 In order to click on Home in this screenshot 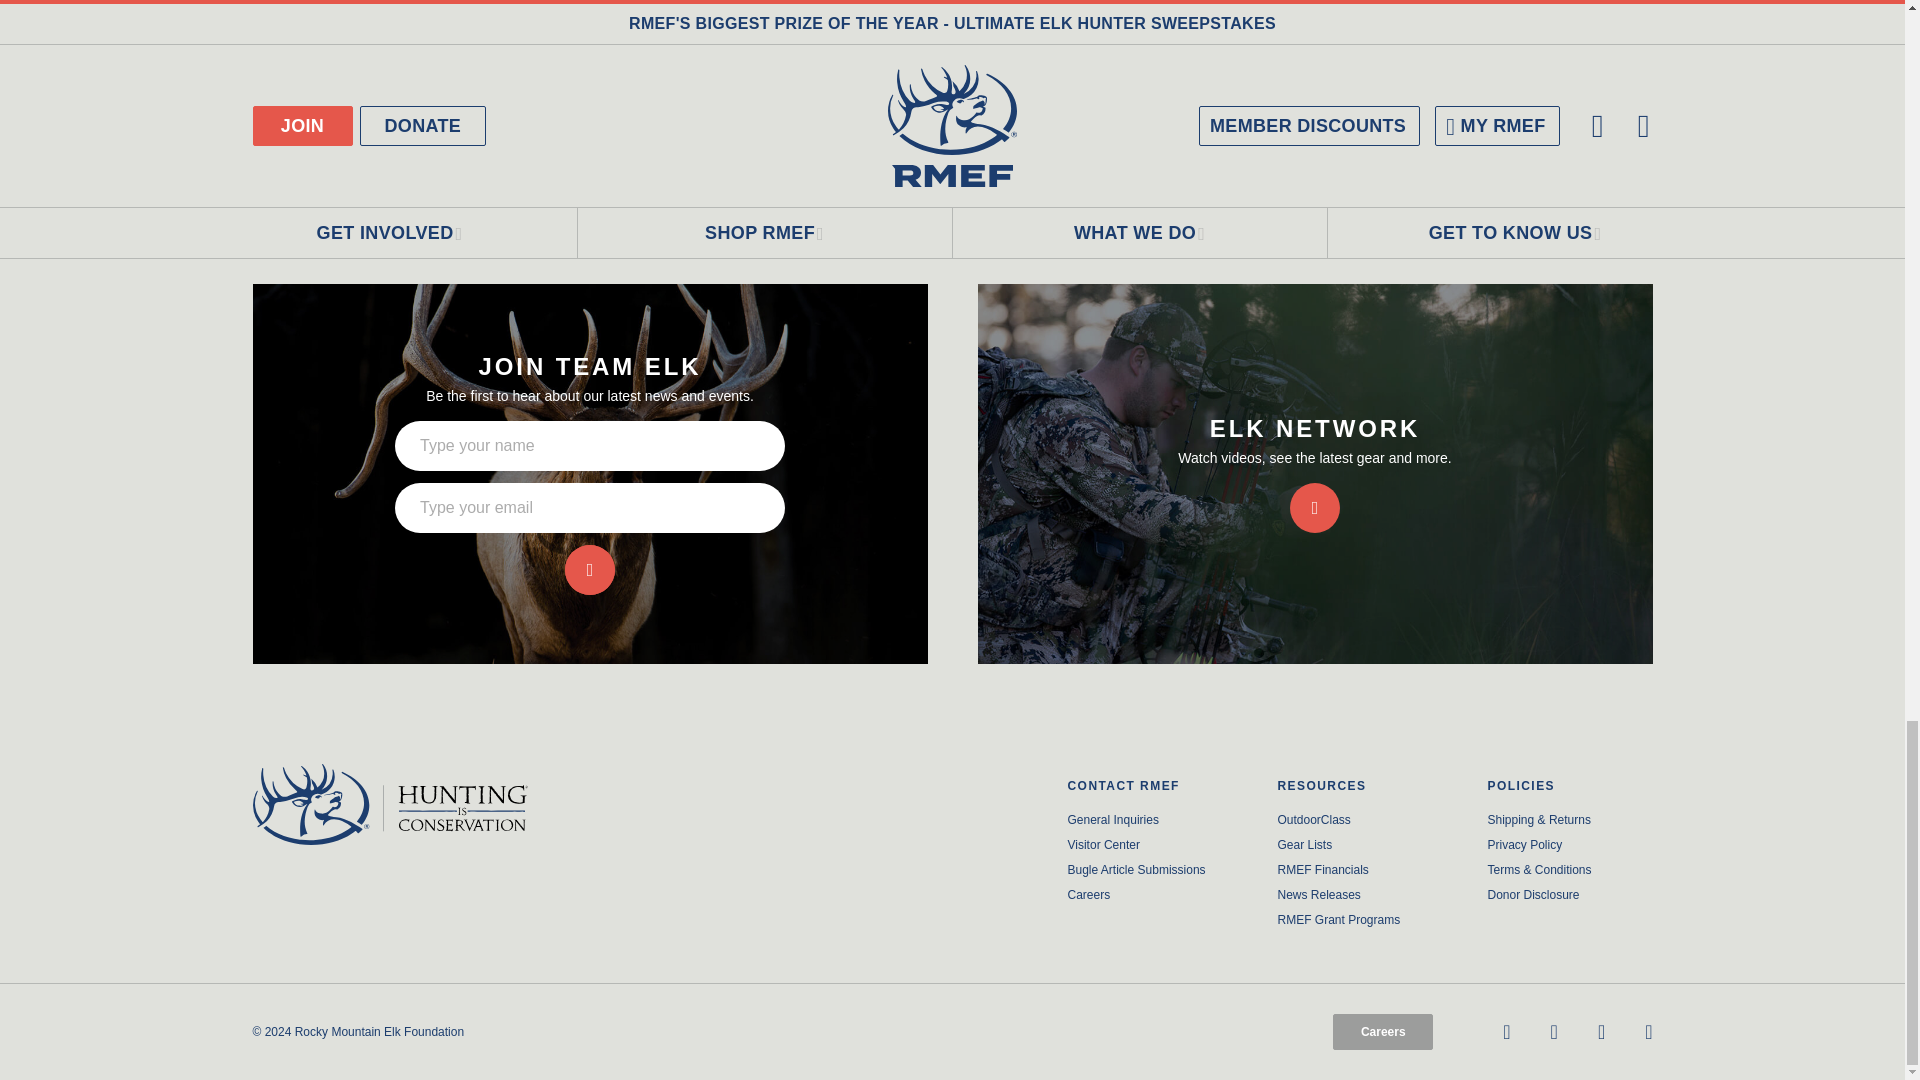, I will do `click(414, 804)`.